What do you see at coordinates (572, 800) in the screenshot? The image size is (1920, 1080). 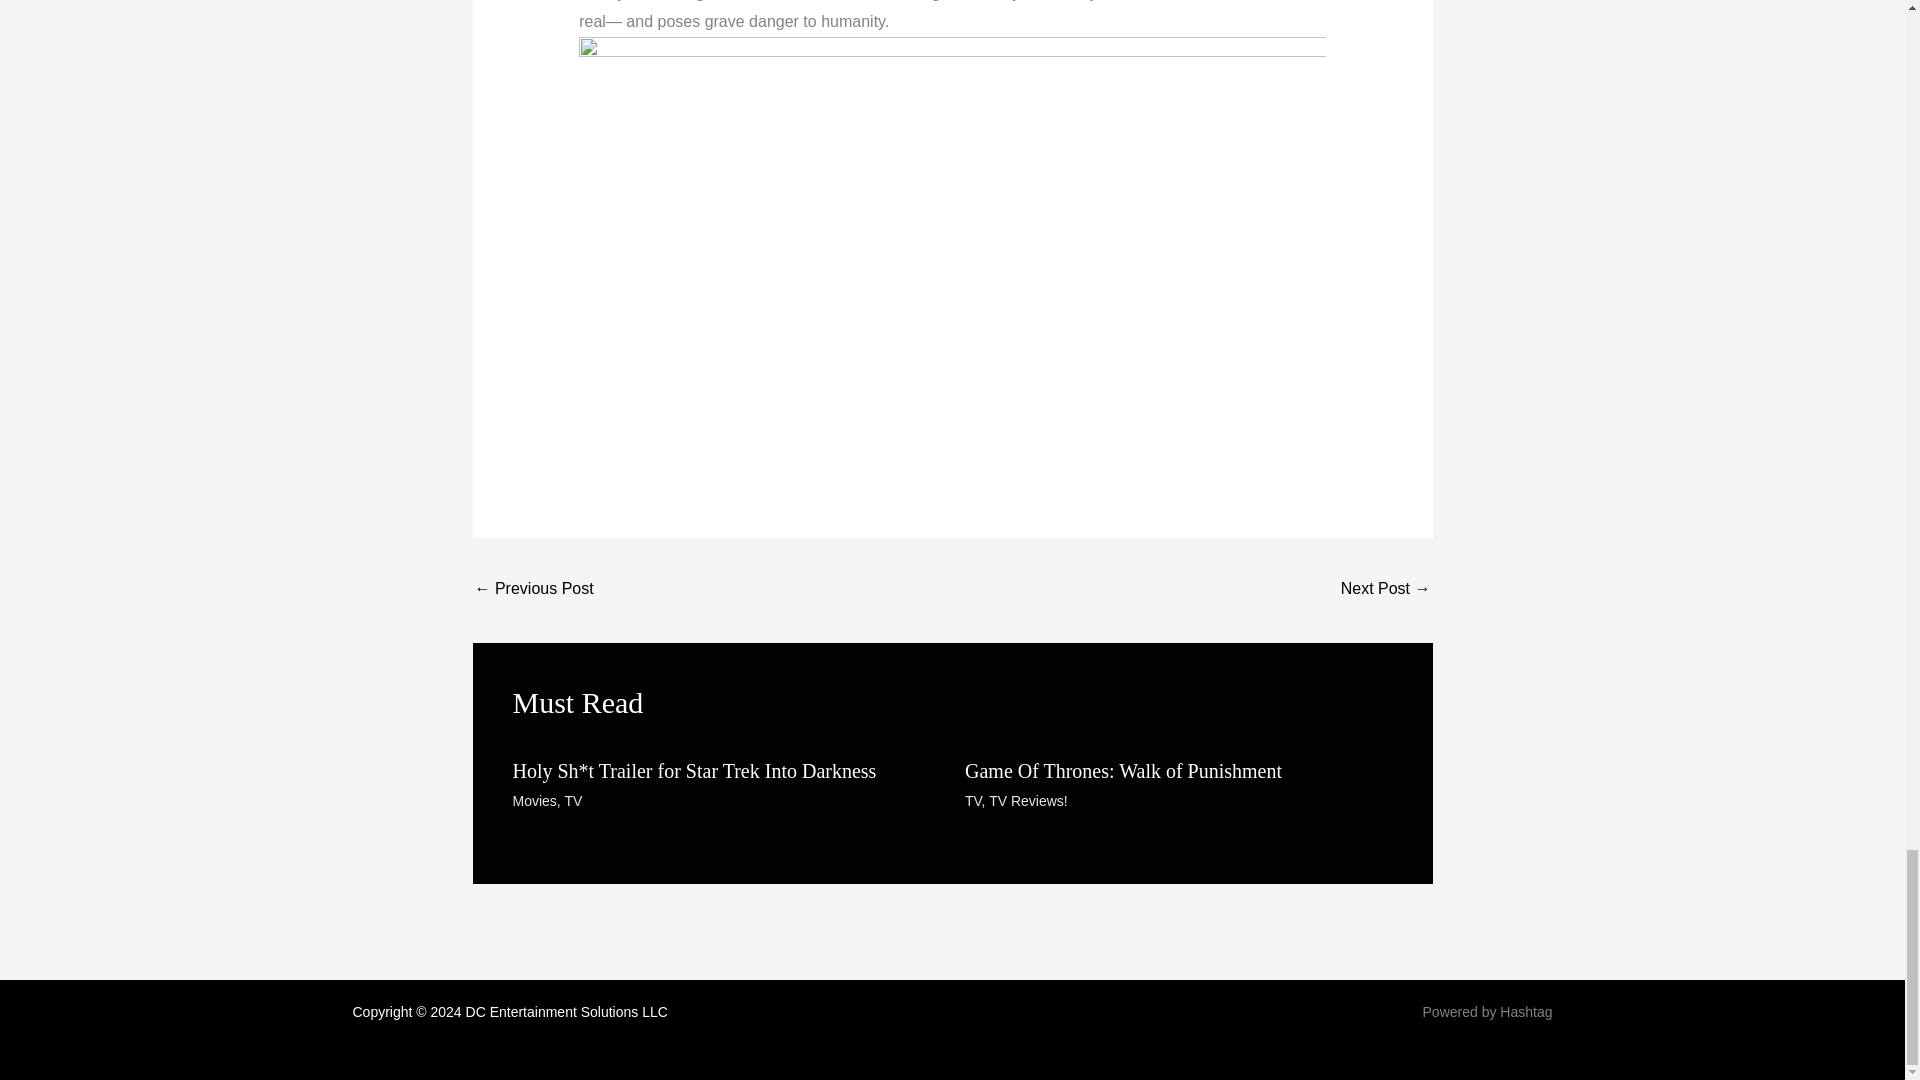 I see `TV` at bounding box center [572, 800].